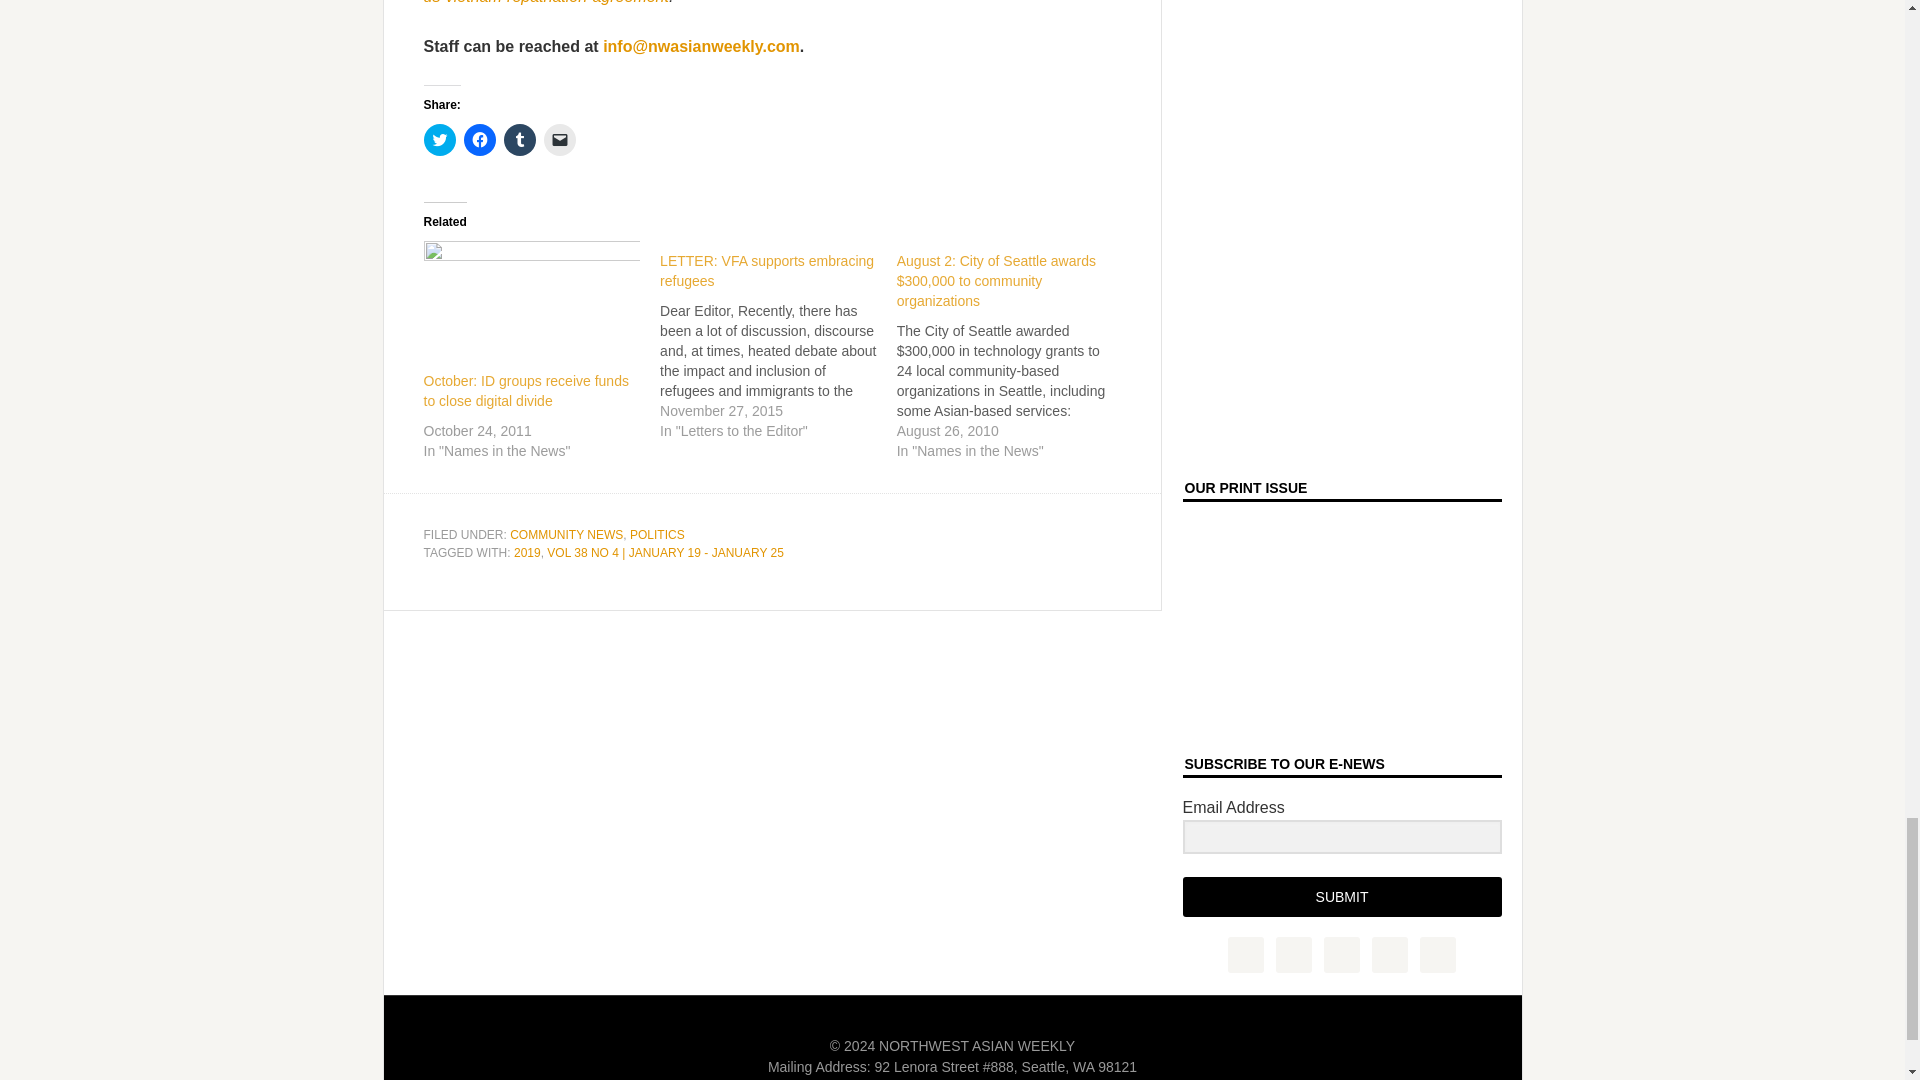  What do you see at coordinates (766, 270) in the screenshot?
I see `LETTER: VFA supports embracing refugees` at bounding box center [766, 270].